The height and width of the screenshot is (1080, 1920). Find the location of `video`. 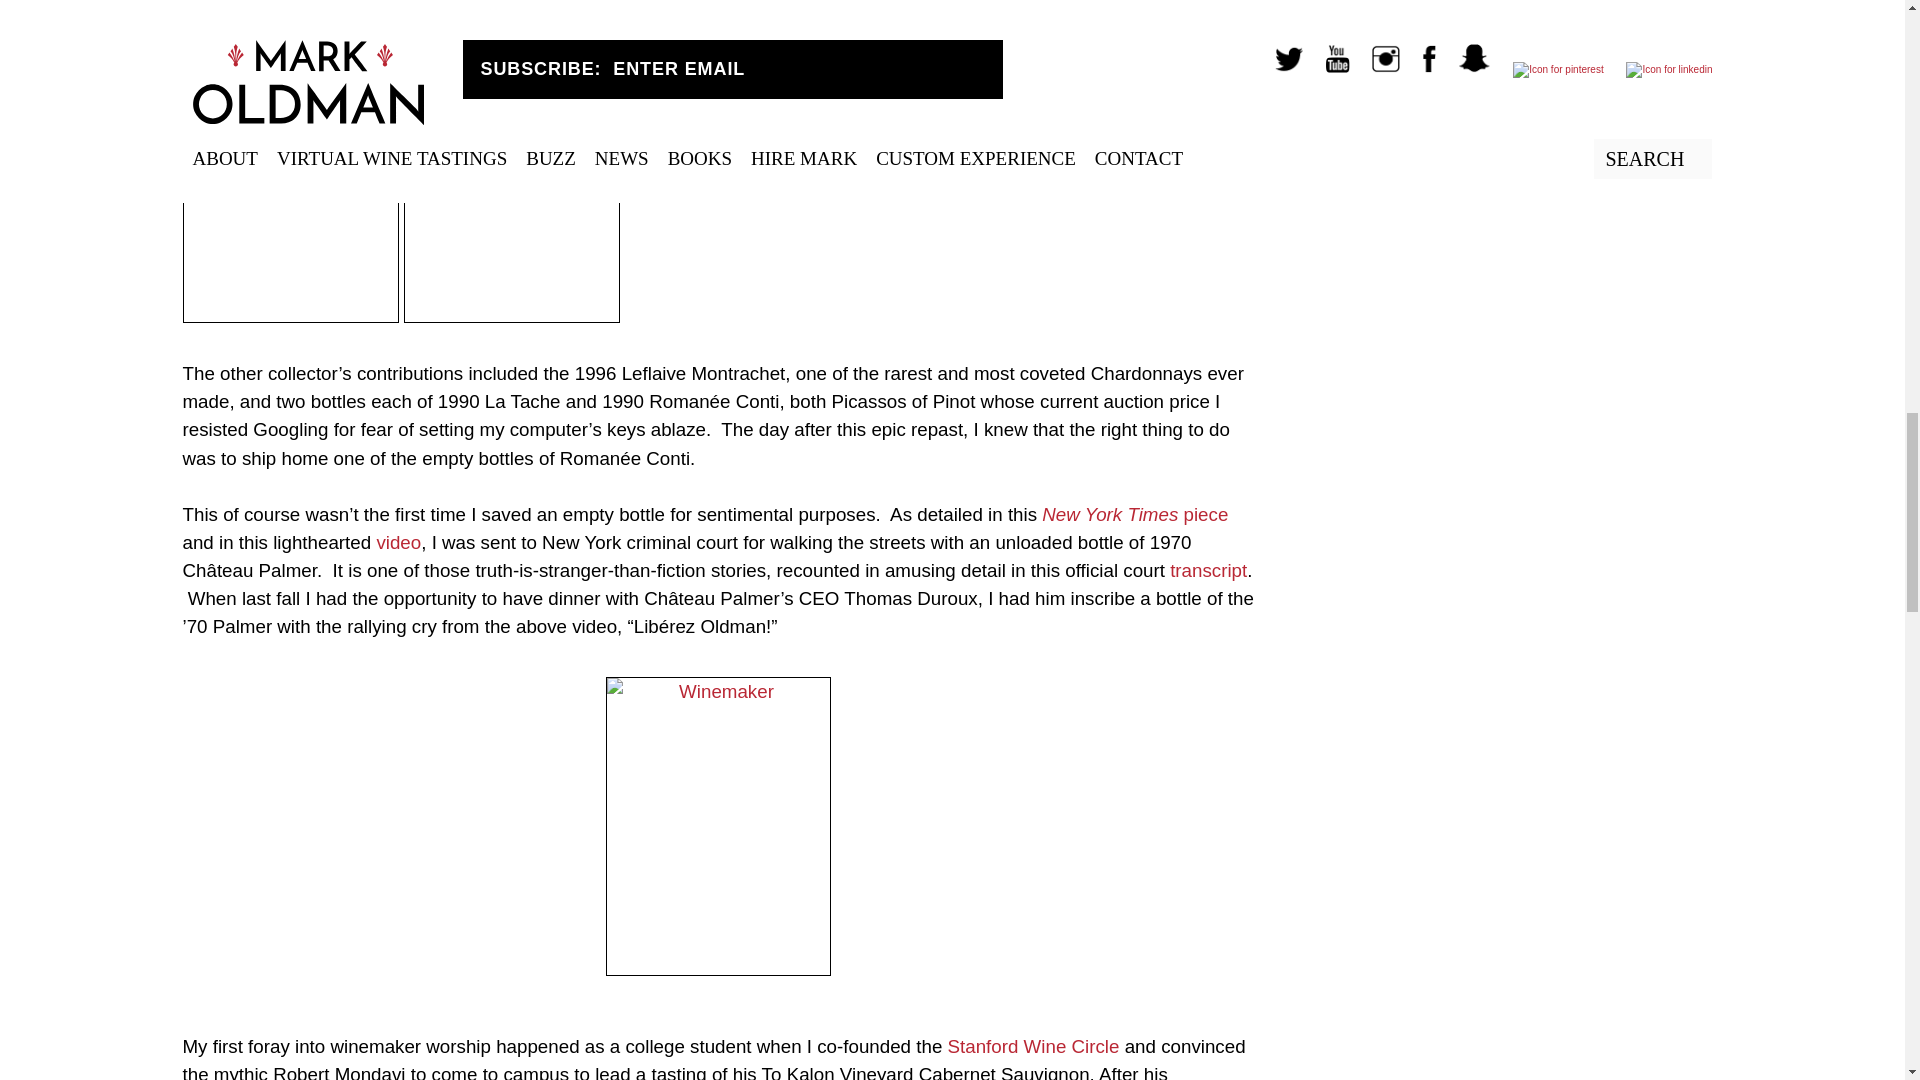

video is located at coordinates (398, 542).